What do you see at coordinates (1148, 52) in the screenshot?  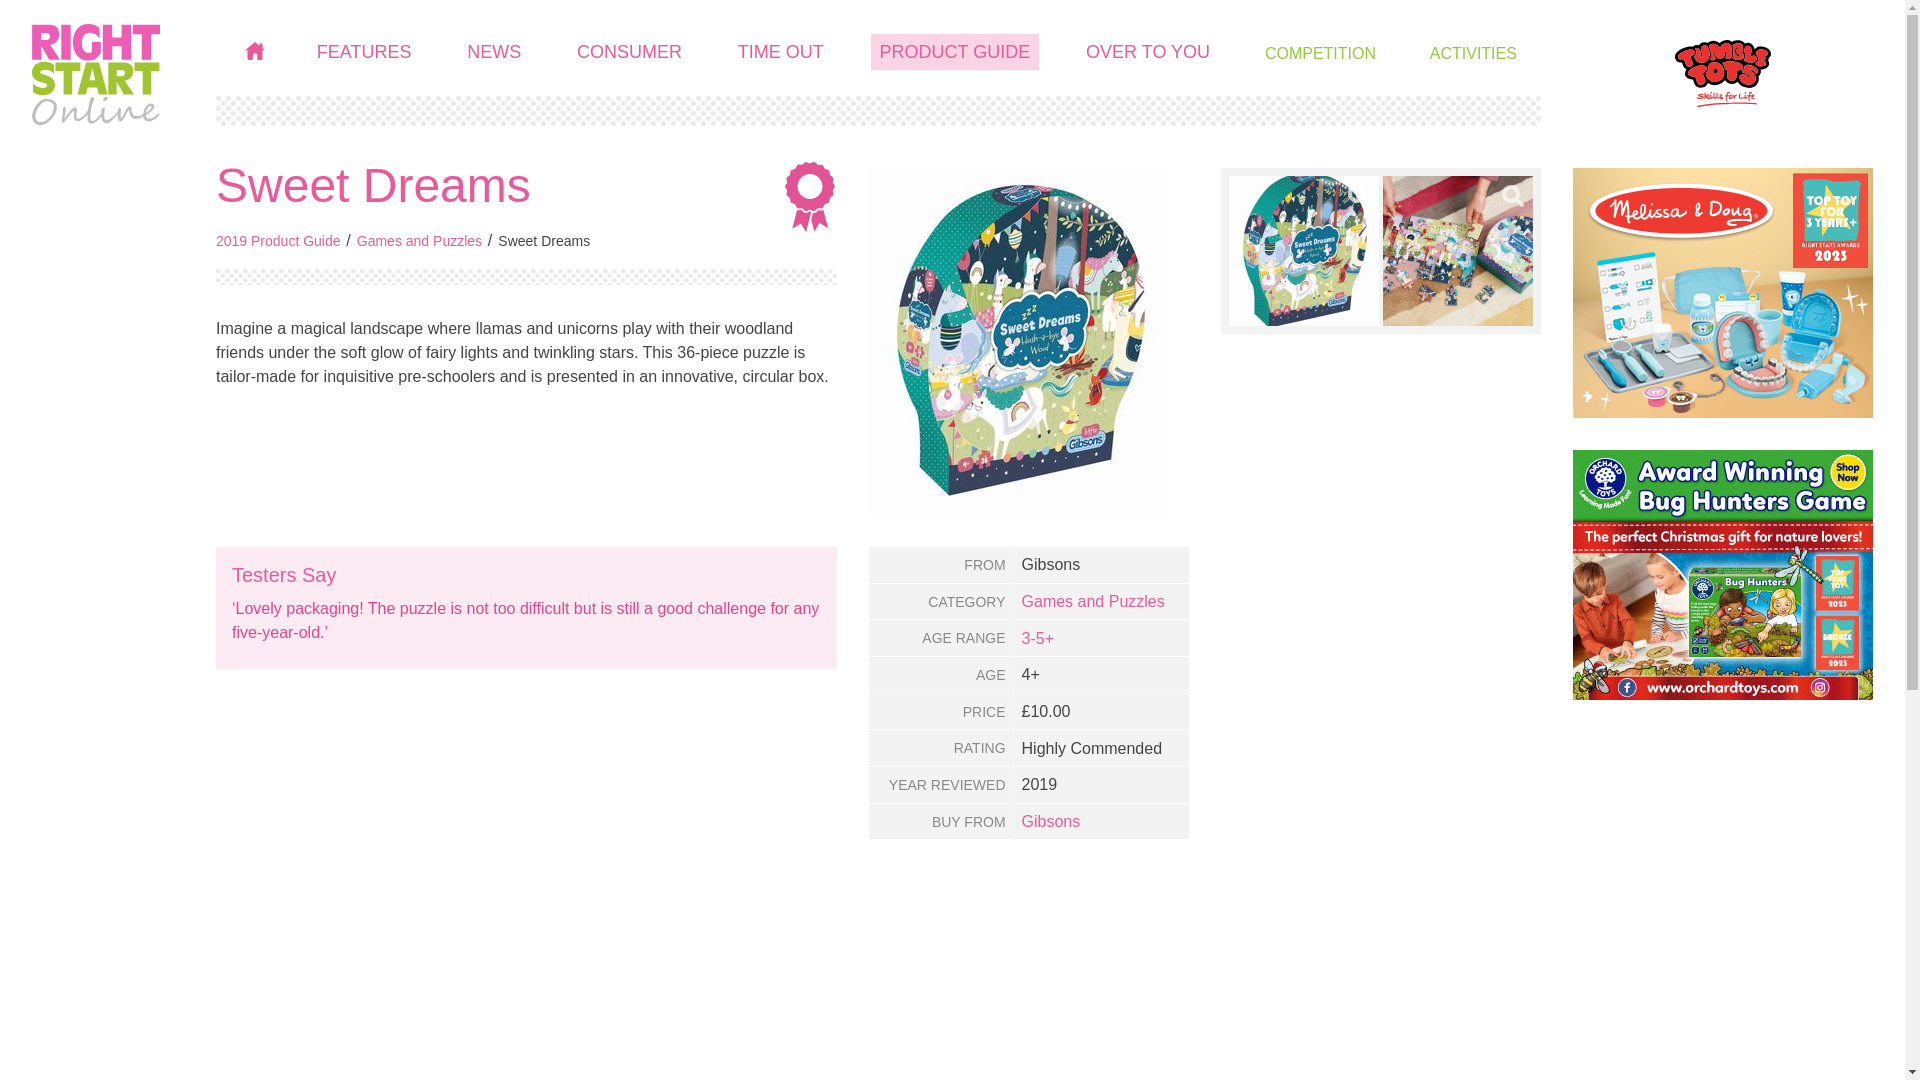 I see `OVER TO YOU` at bounding box center [1148, 52].